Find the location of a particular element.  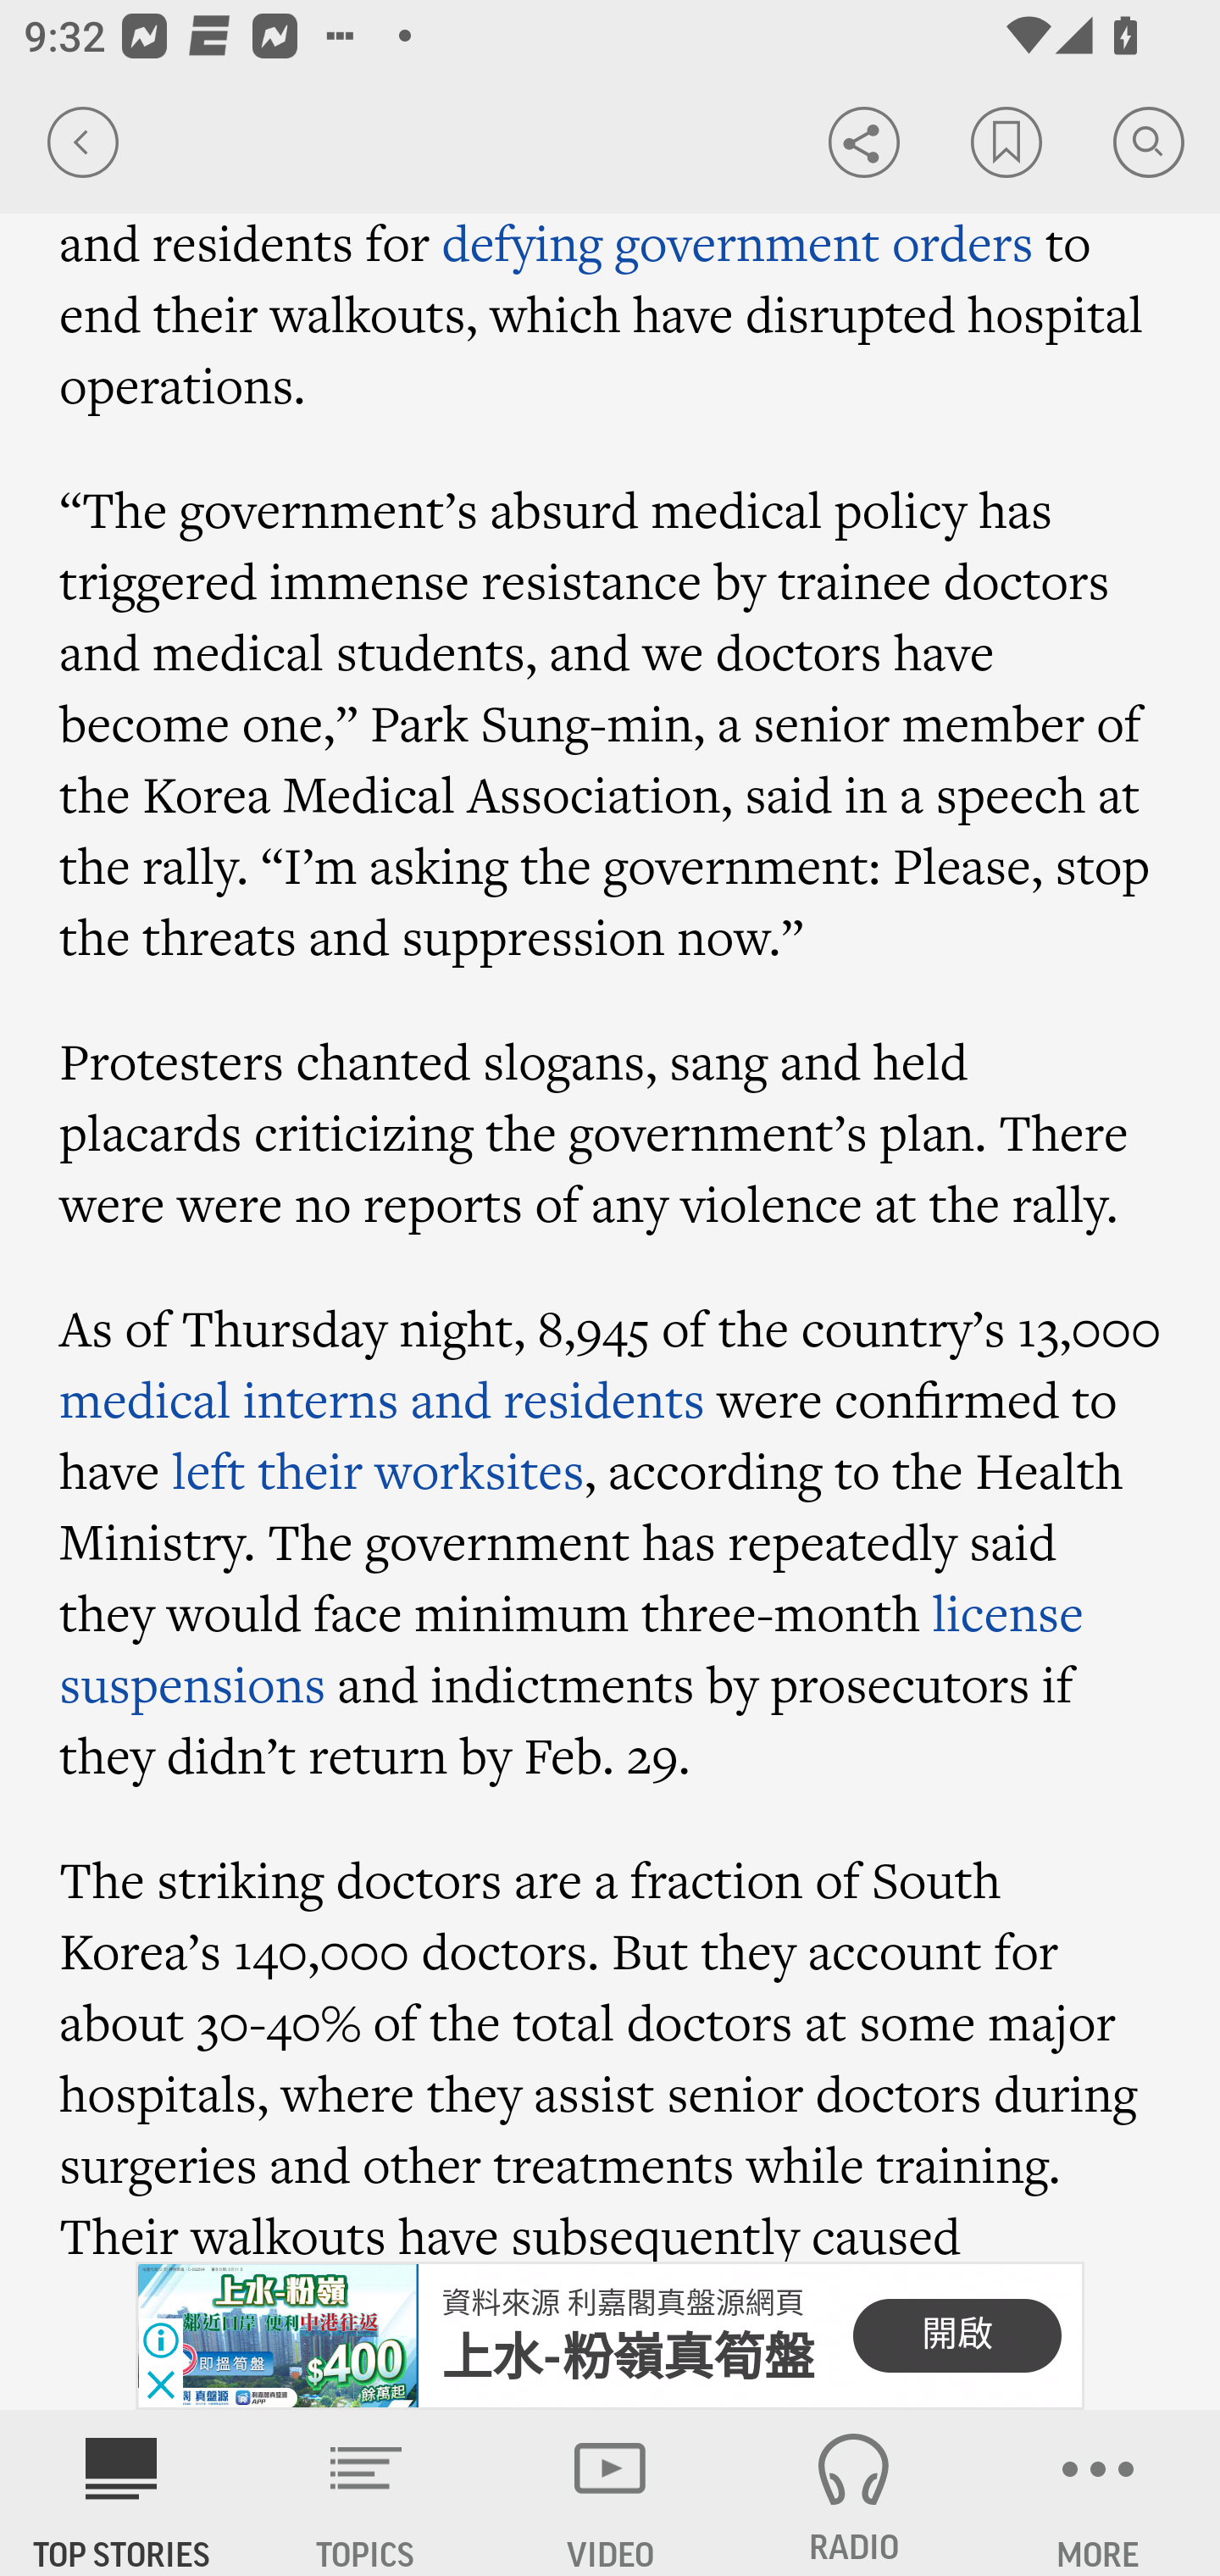

VIDEO is located at coordinates (610, 2493).